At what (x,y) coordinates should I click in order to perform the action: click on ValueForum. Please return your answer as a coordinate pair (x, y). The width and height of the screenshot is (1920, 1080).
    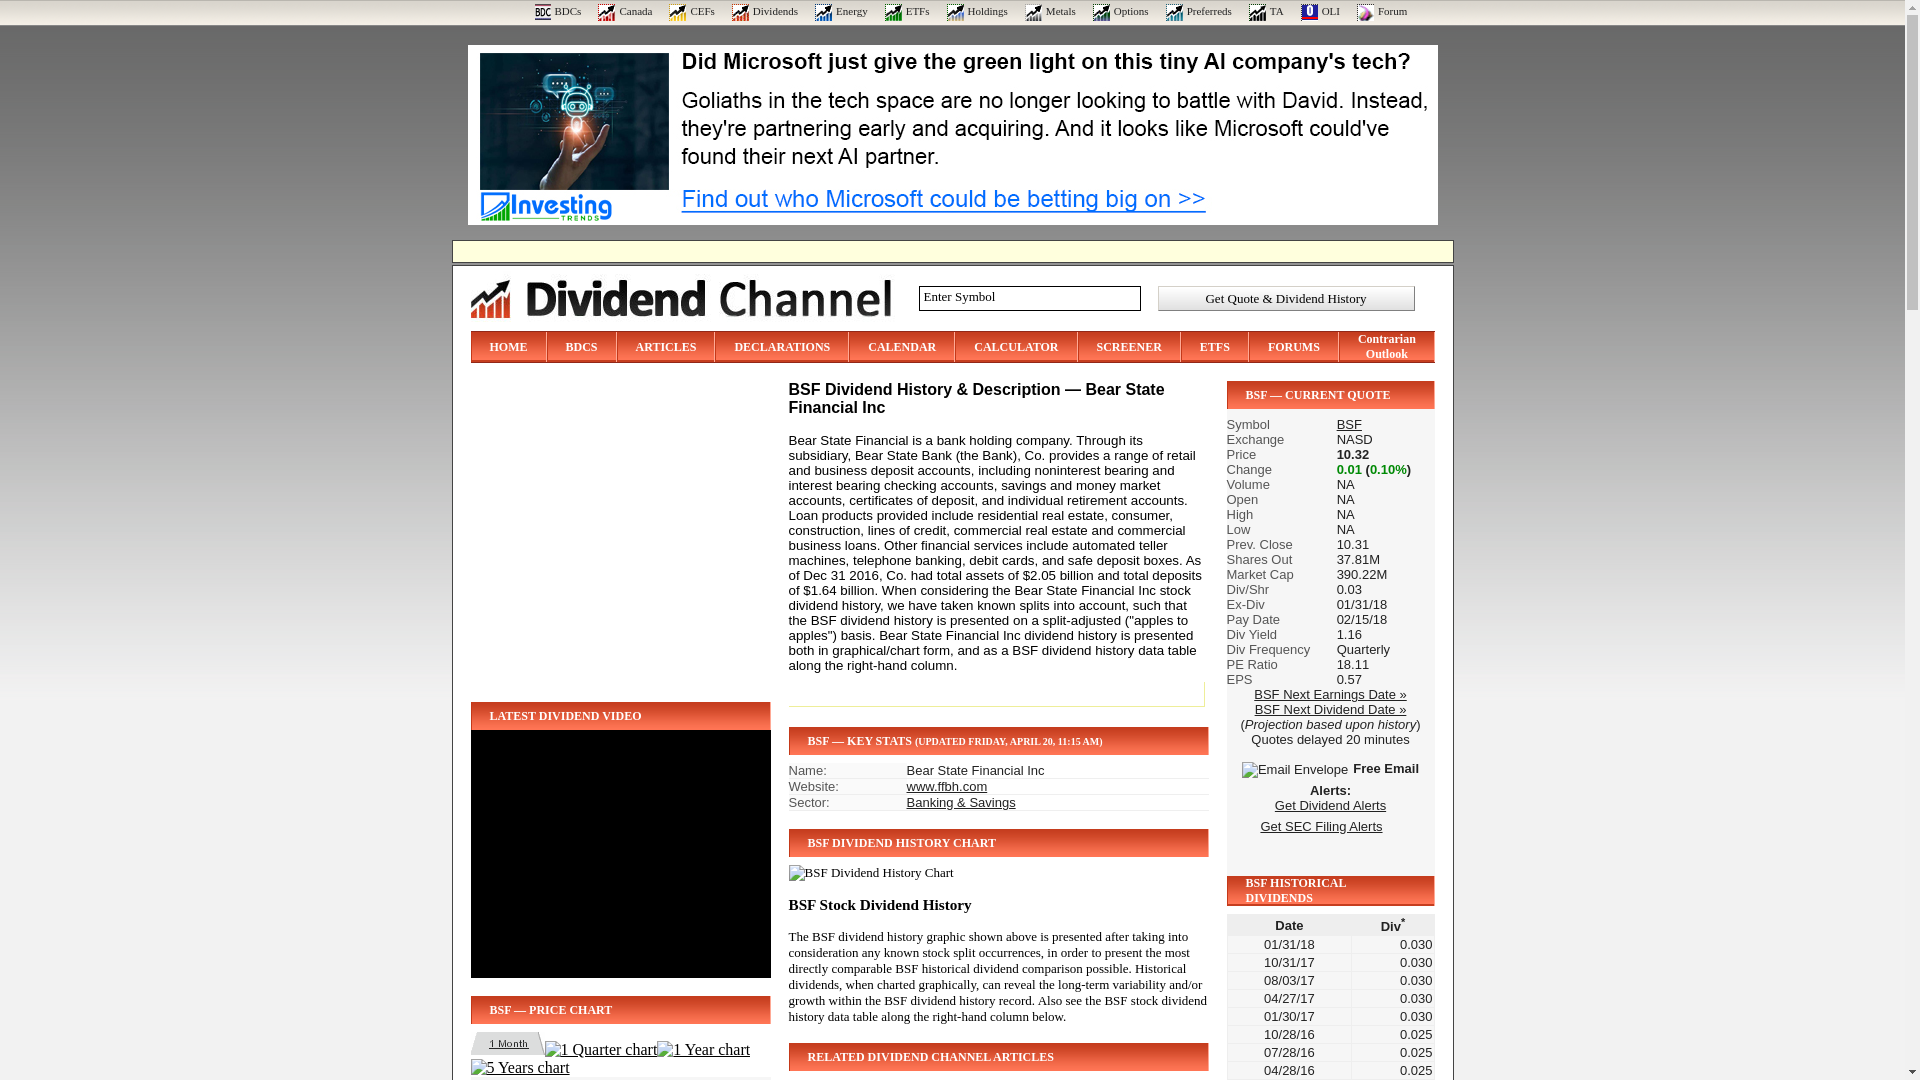
    Looking at the image, I should click on (1382, 11).